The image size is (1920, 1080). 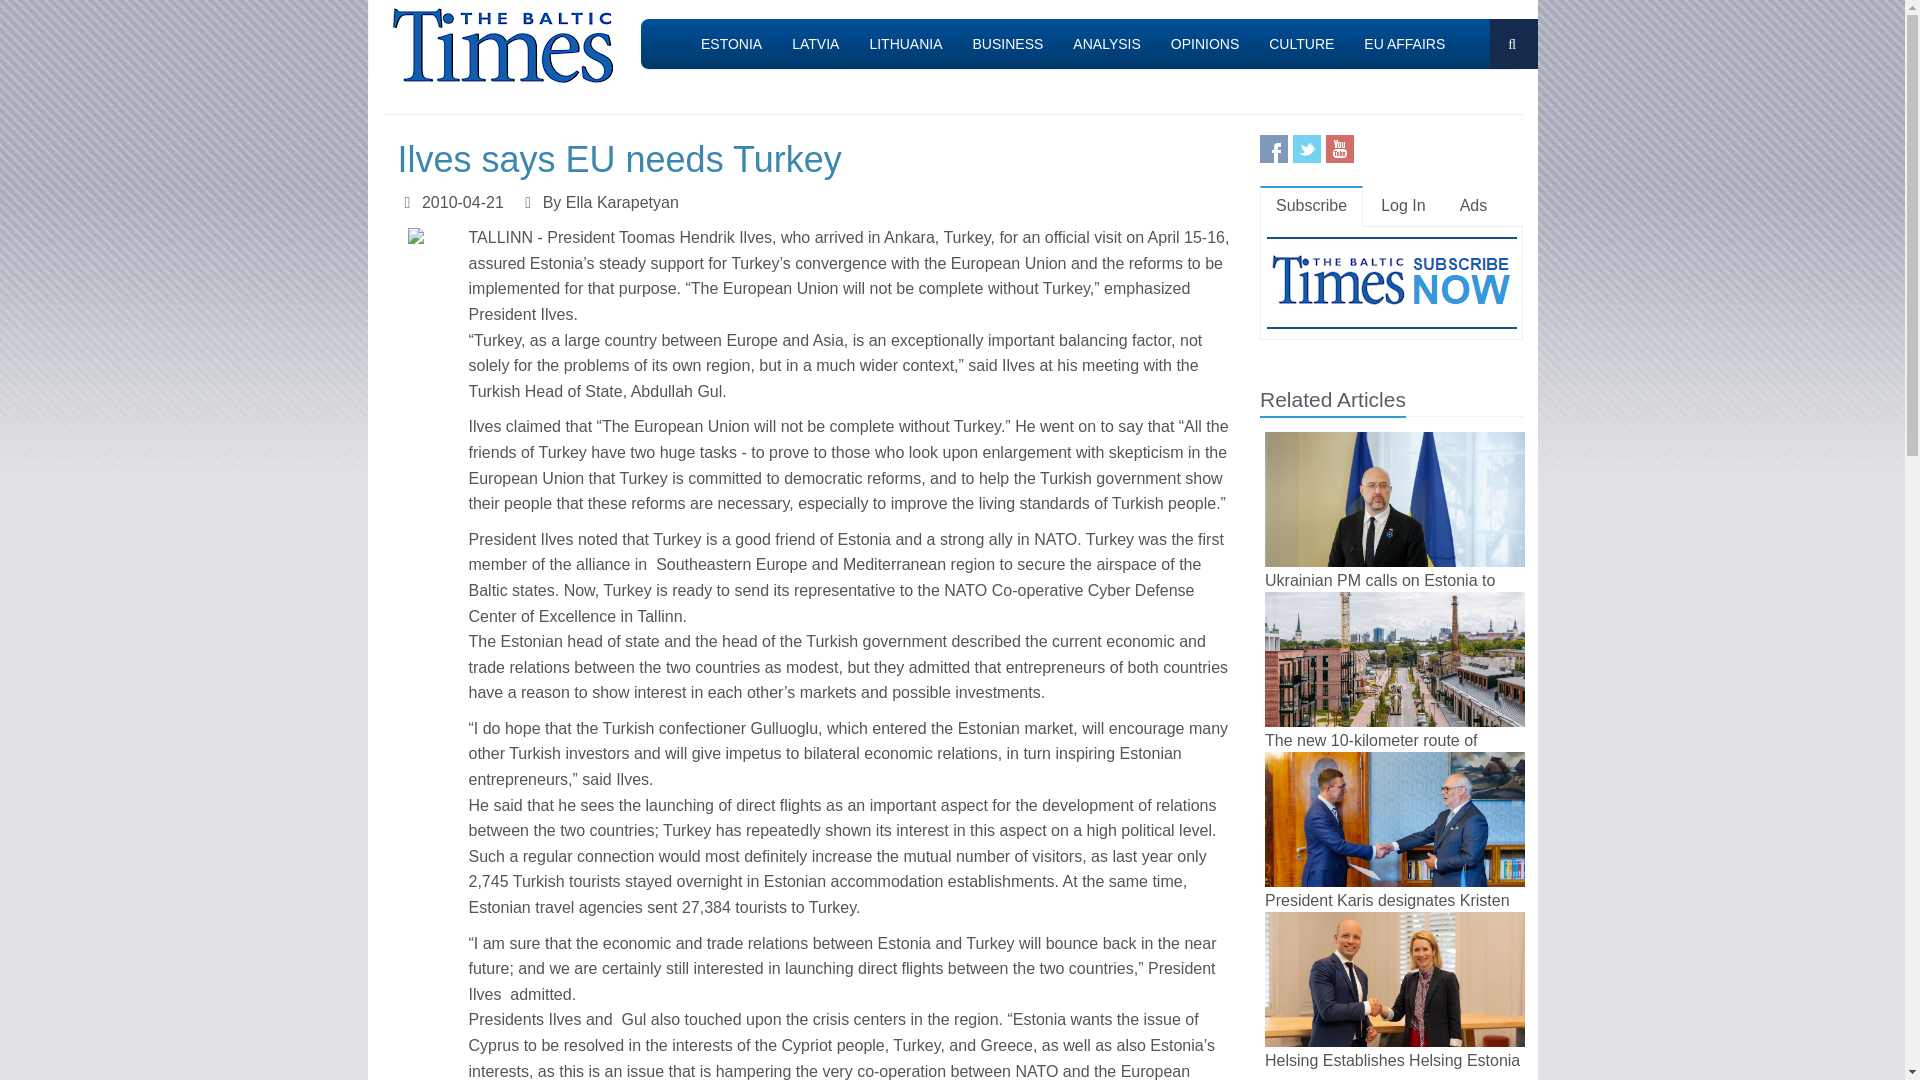 I want to click on ESTONIA, so click(x=731, y=44).